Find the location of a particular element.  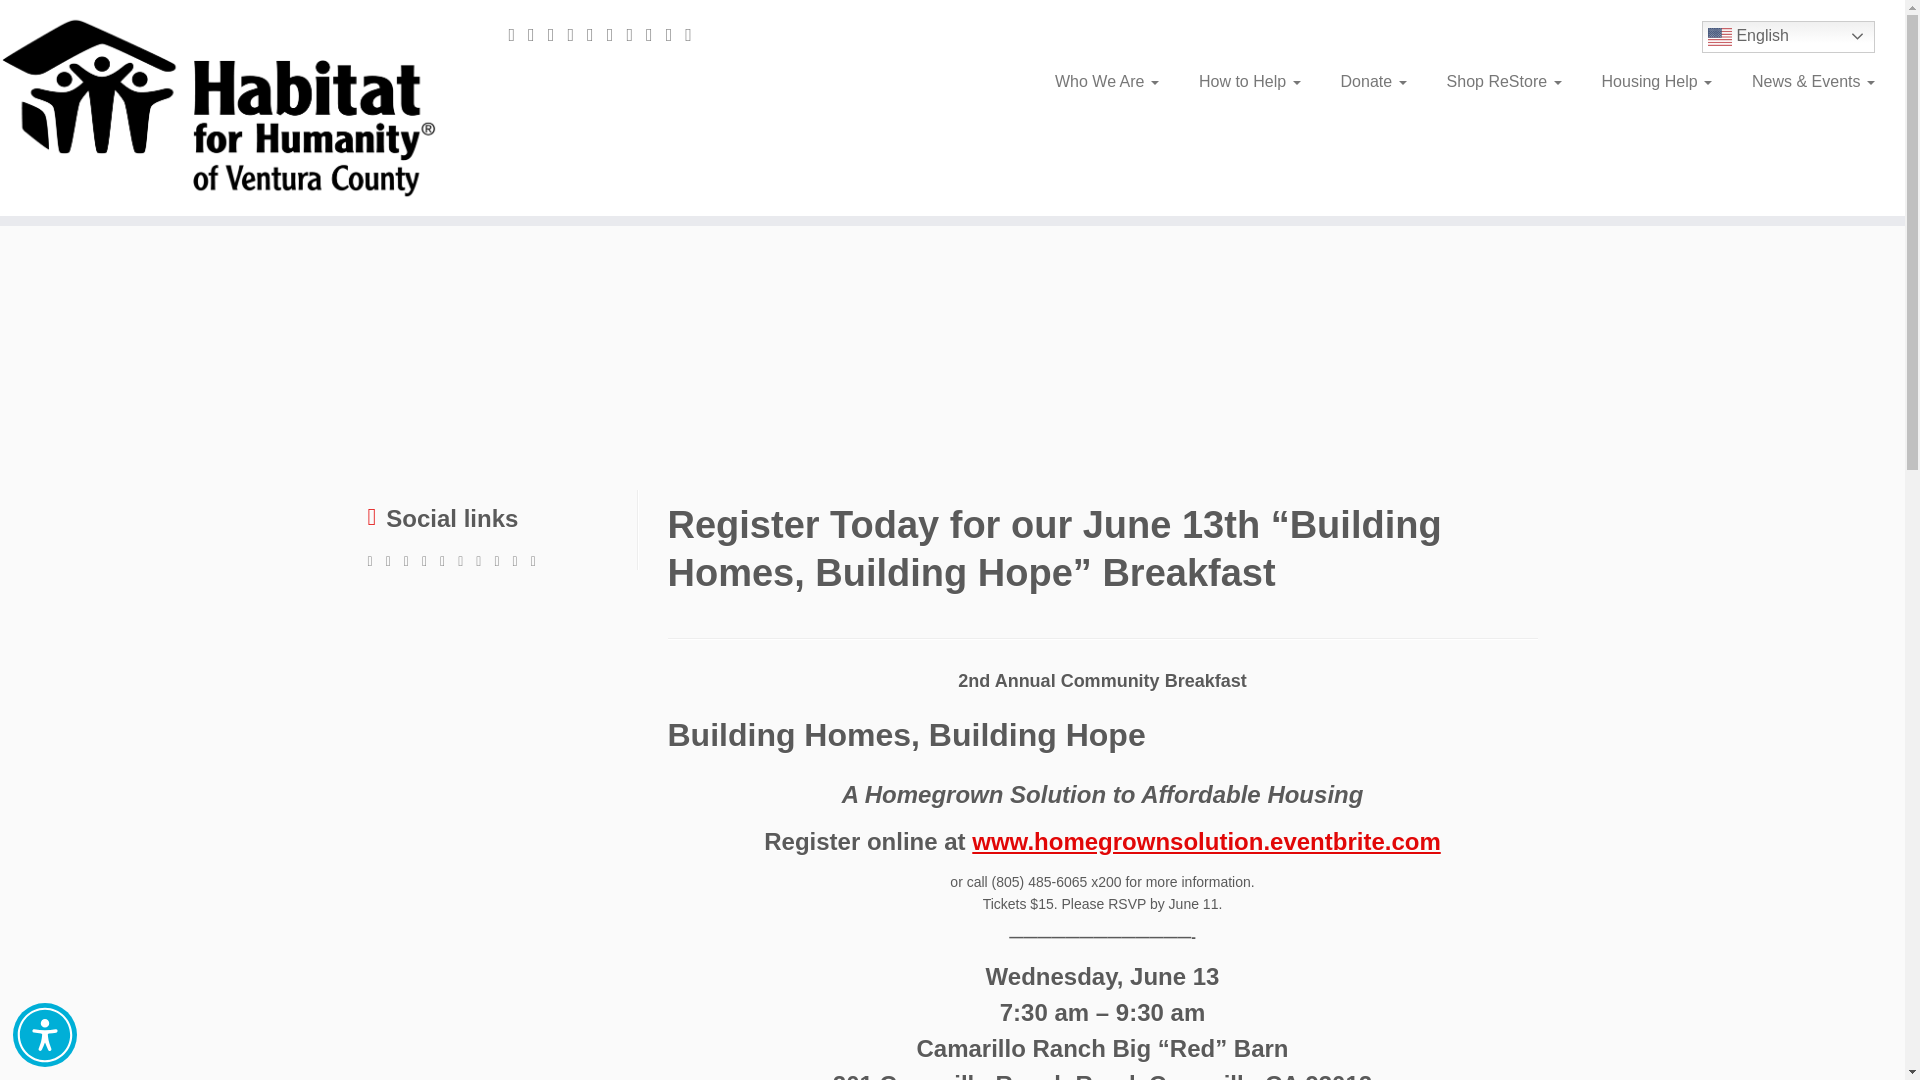

Follow me on Instagram is located at coordinates (616, 34).